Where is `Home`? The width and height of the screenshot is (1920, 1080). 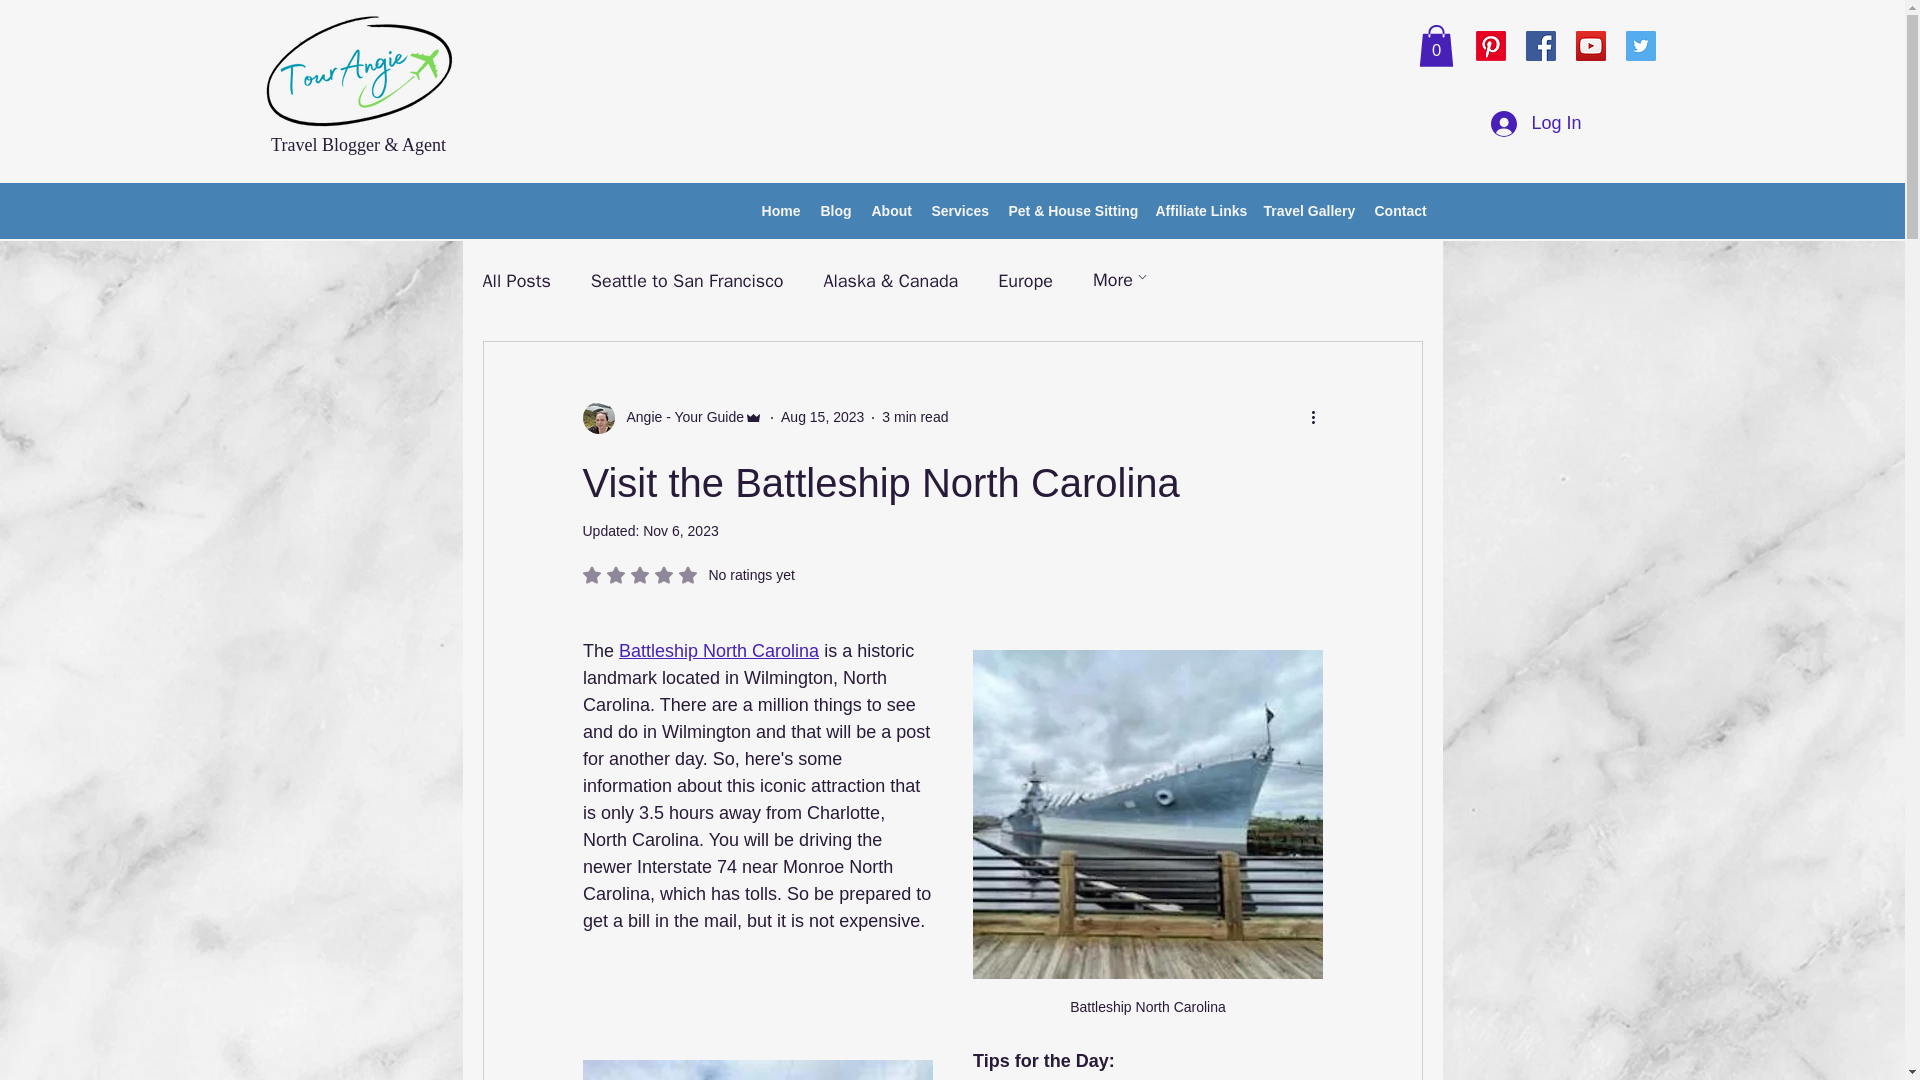 Home is located at coordinates (781, 210).